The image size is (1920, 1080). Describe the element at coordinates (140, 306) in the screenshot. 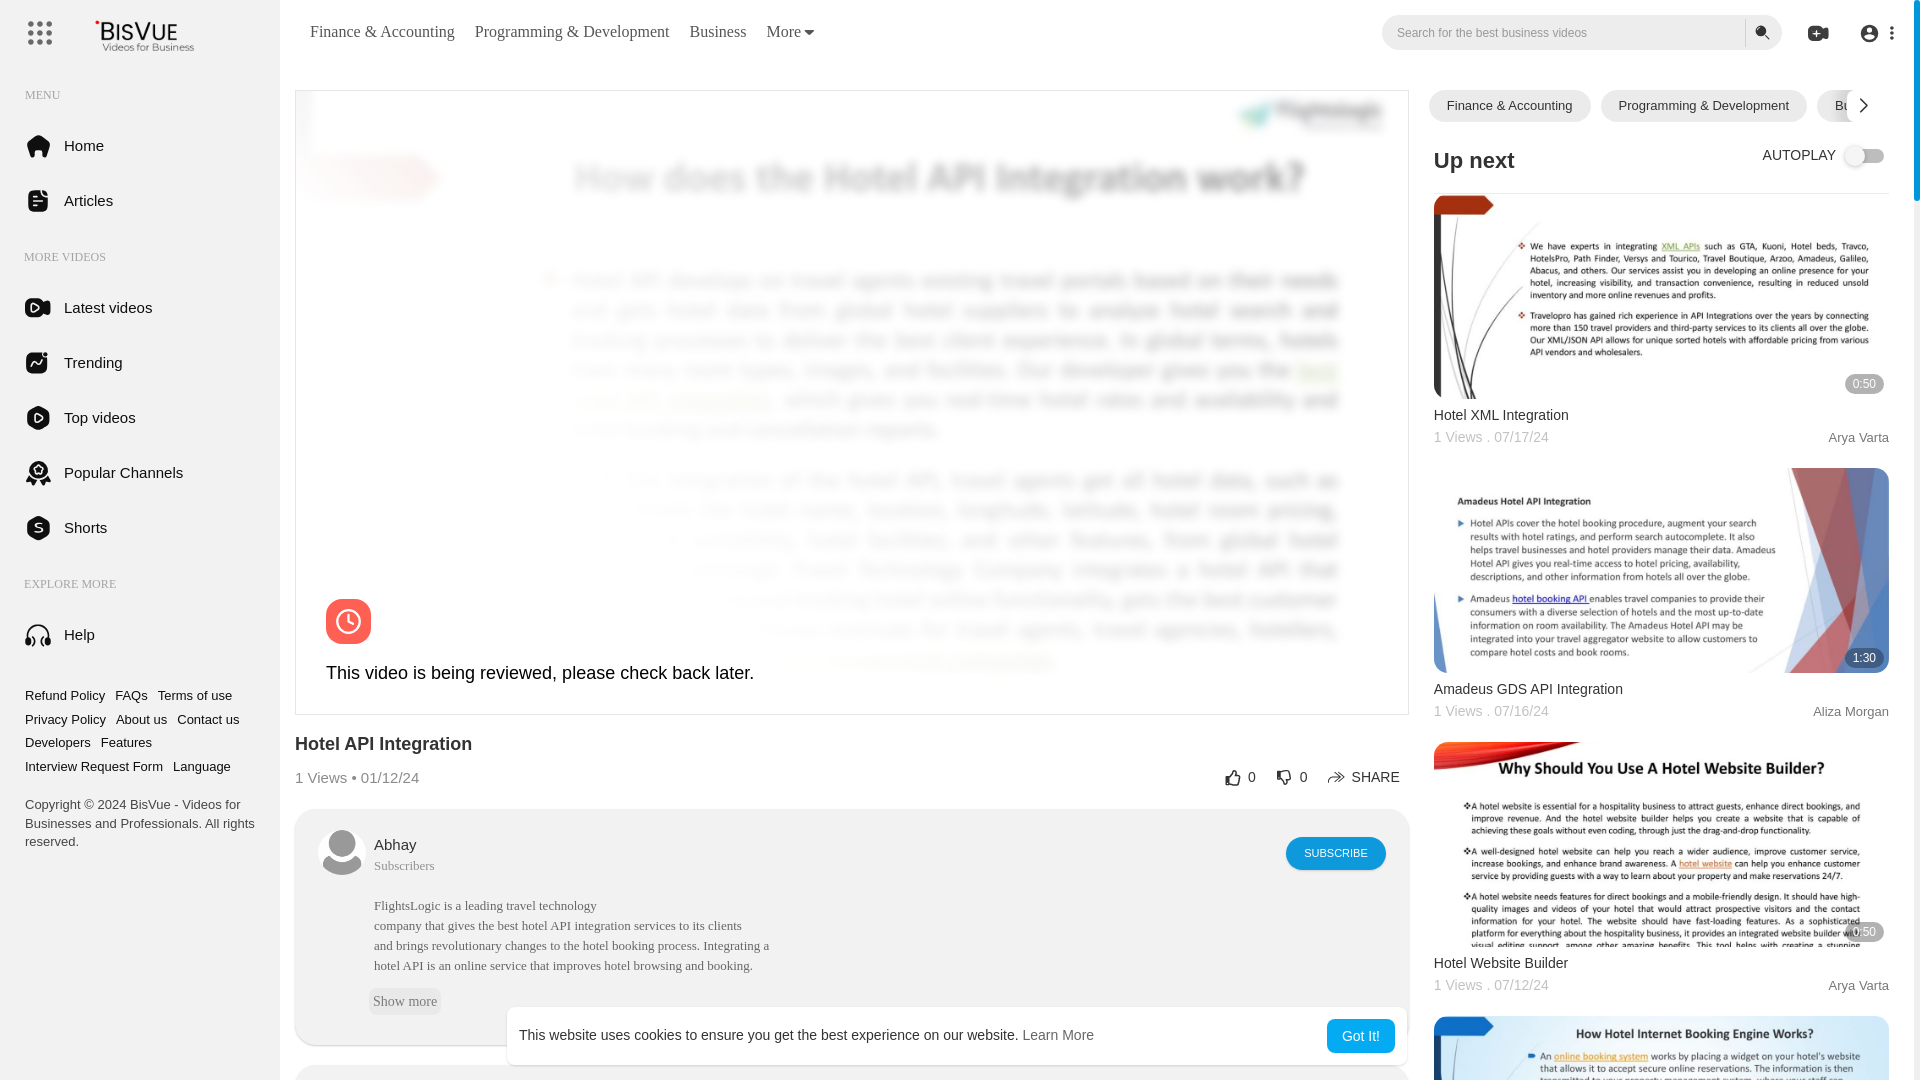

I see `Latest videos` at that location.